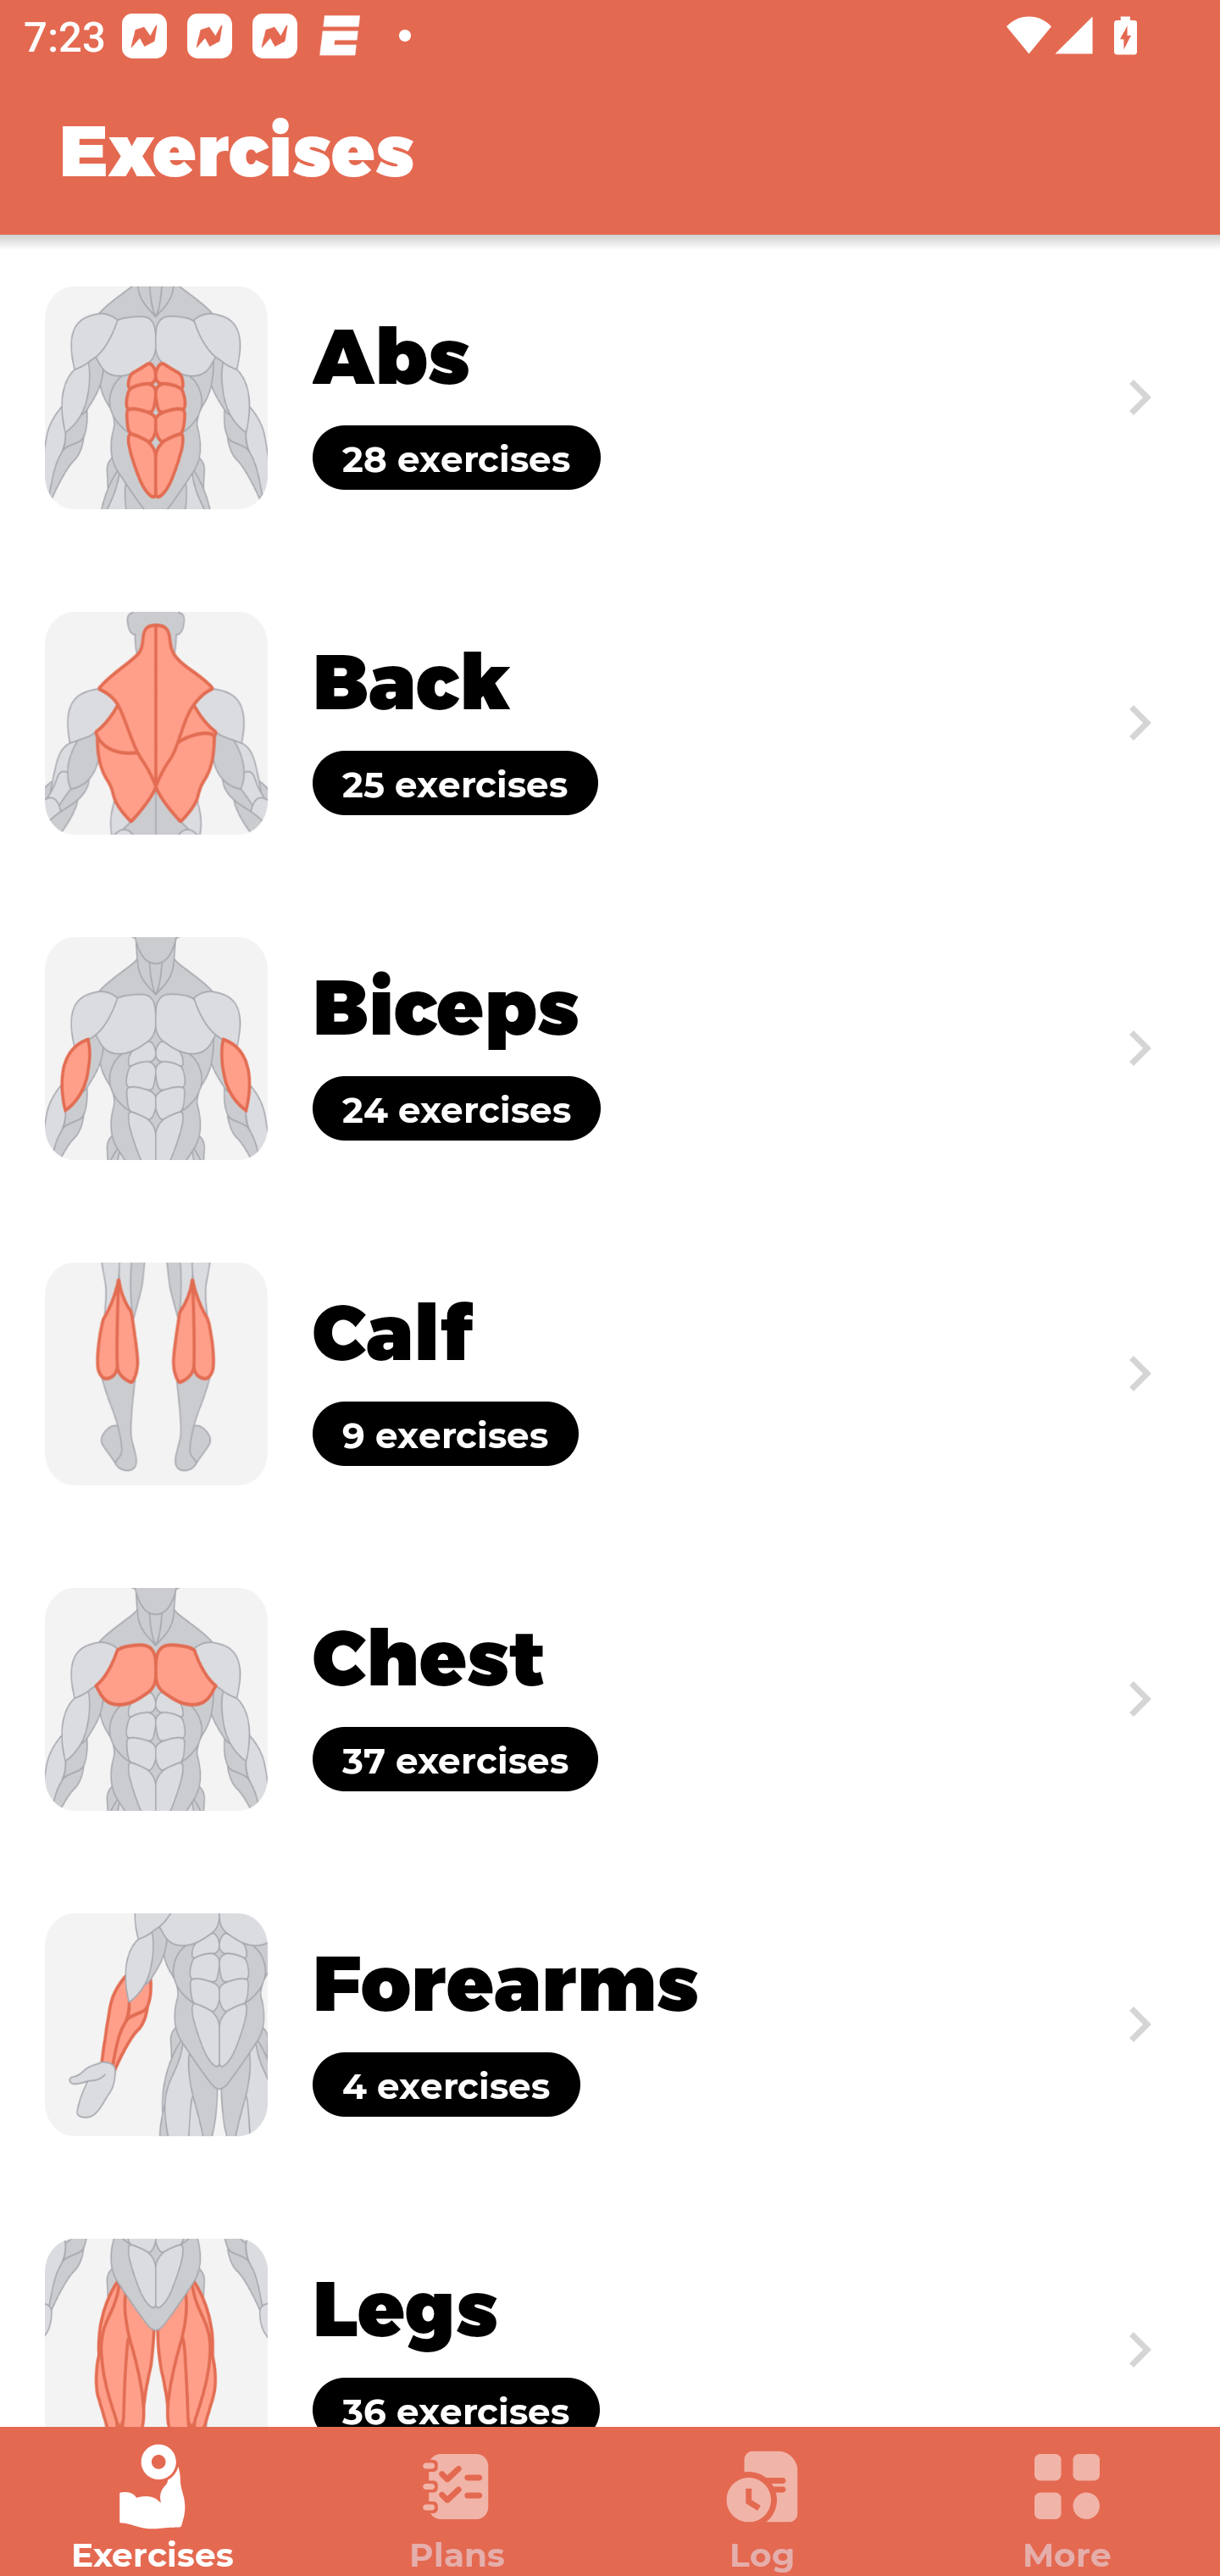  What do you see at coordinates (457, 2508) in the screenshot?
I see `Plans` at bounding box center [457, 2508].